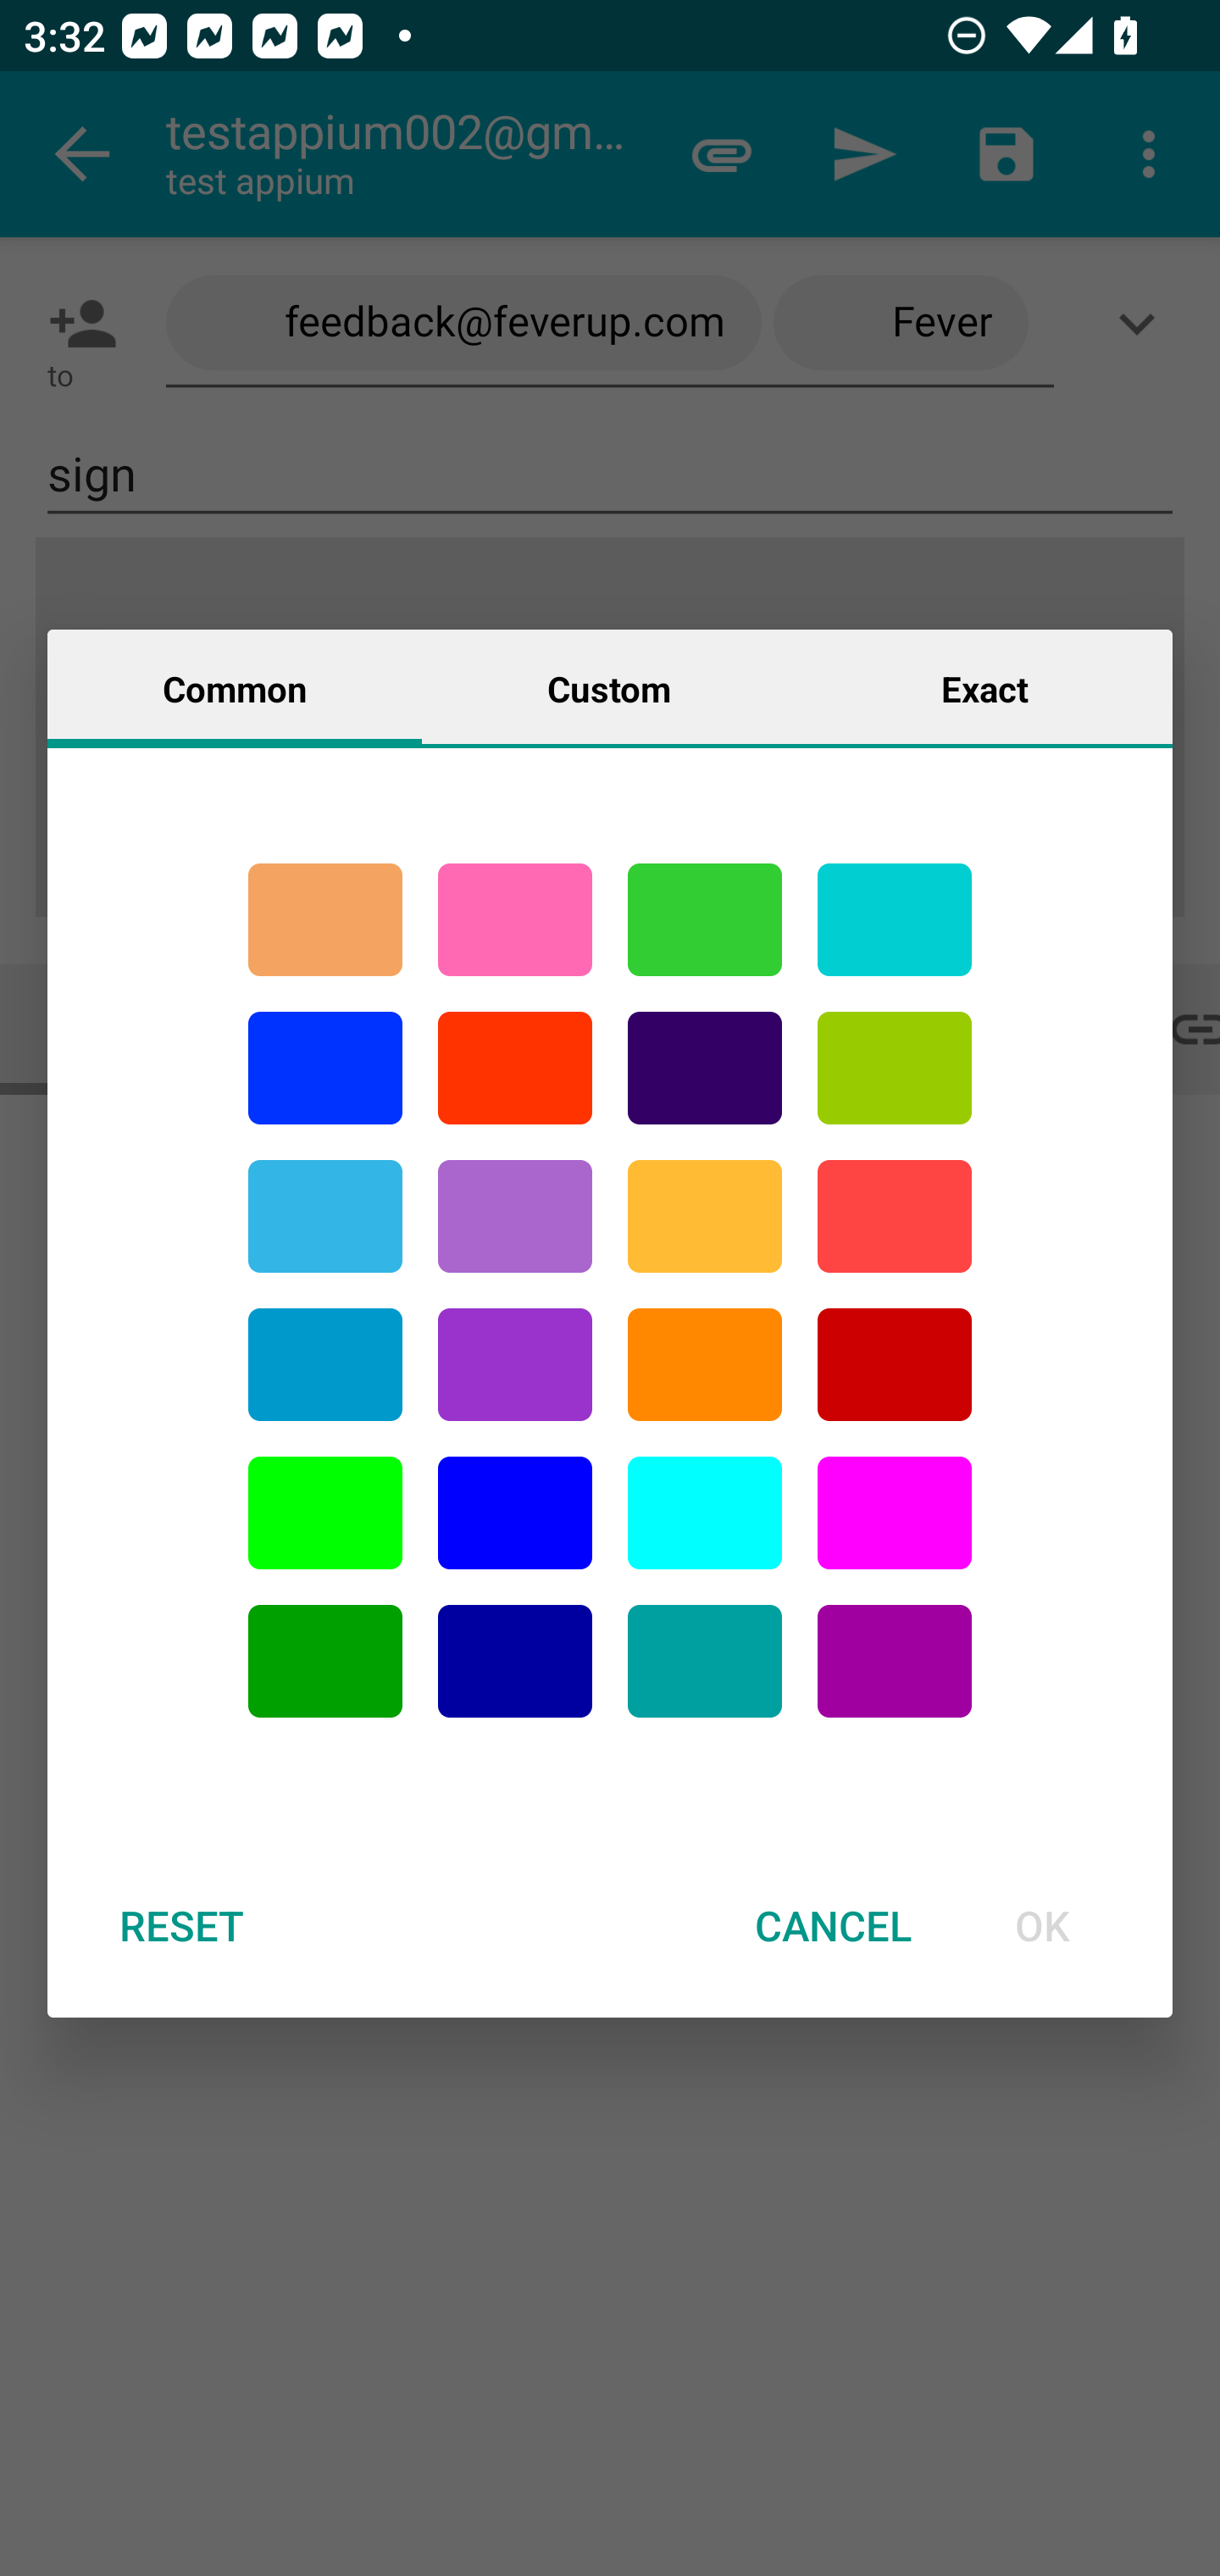 Image resolution: width=1220 pixels, height=2576 pixels. What do you see at coordinates (515, 1365) in the screenshot?
I see `Purple` at bounding box center [515, 1365].